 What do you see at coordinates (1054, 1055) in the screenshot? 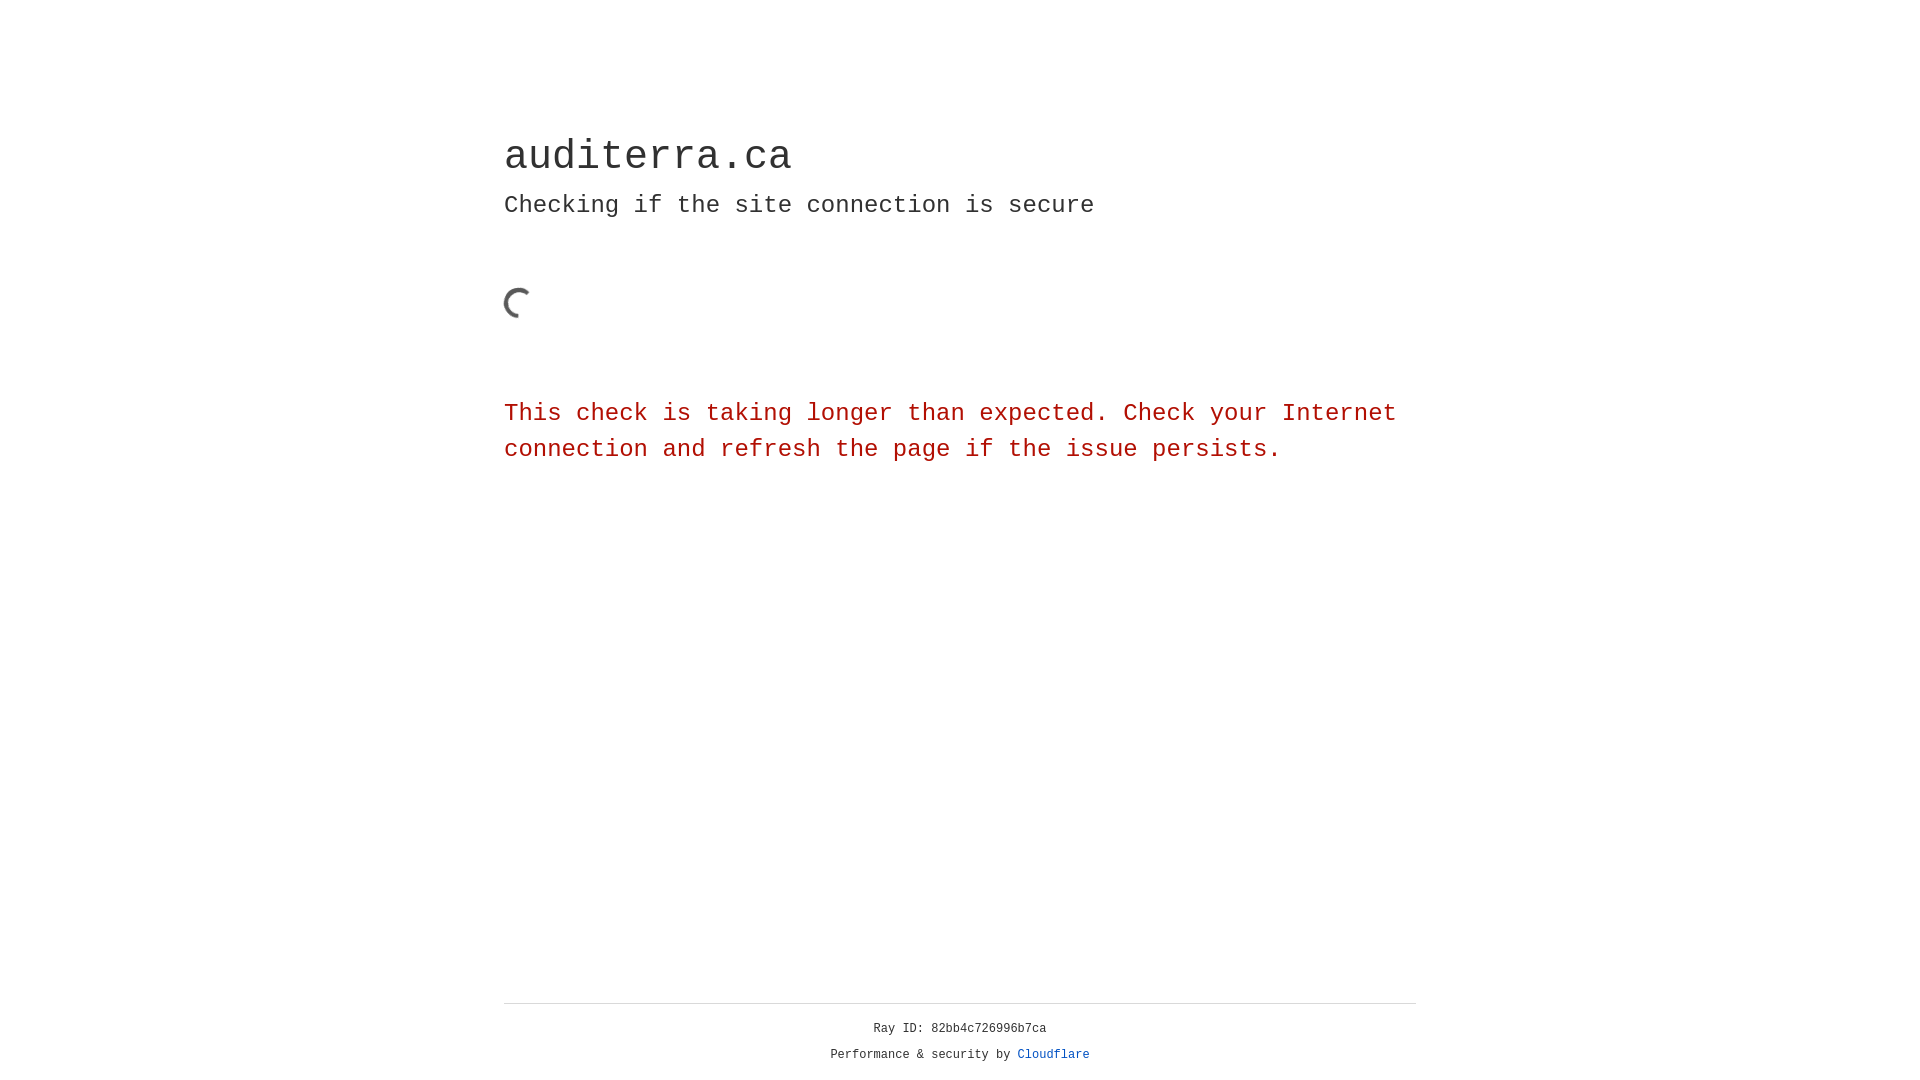
I see `Cloudflare` at bounding box center [1054, 1055].